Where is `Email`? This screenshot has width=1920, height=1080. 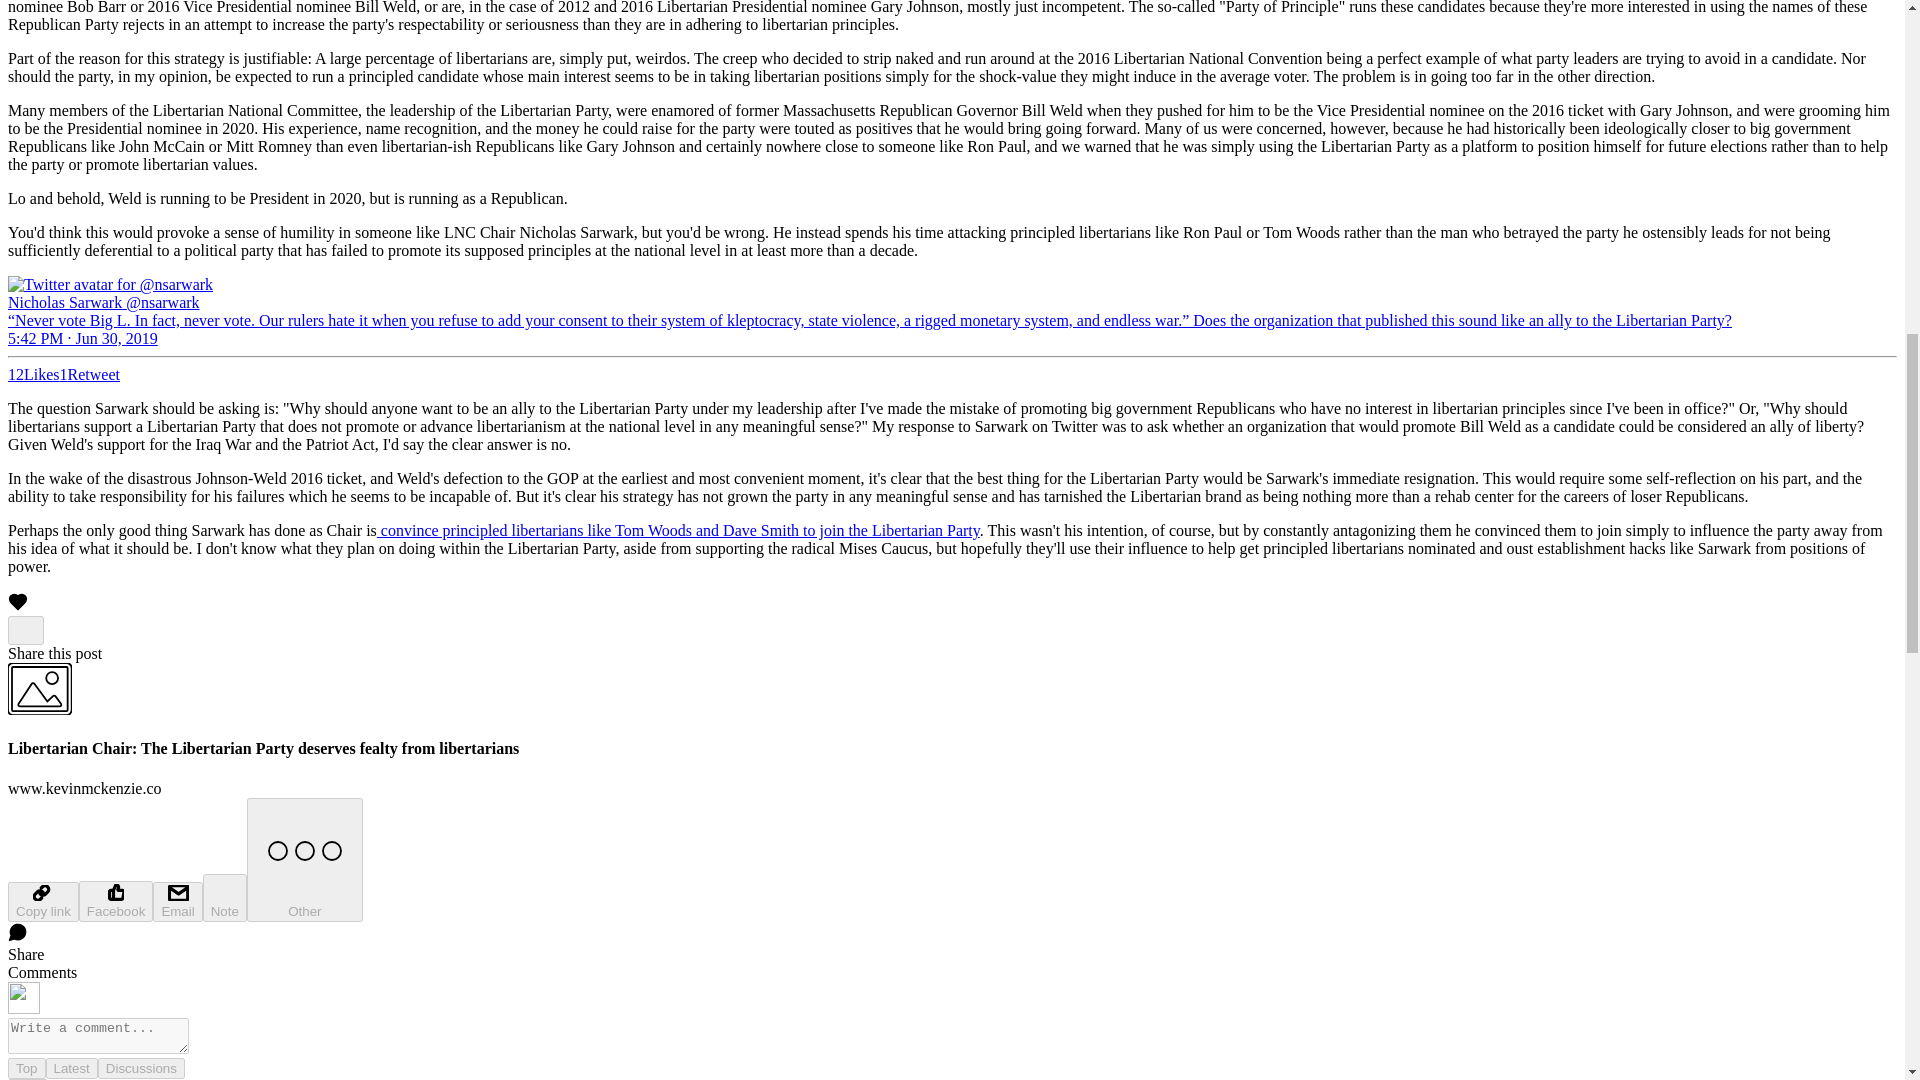 Email is located at coordinates (177, 902).